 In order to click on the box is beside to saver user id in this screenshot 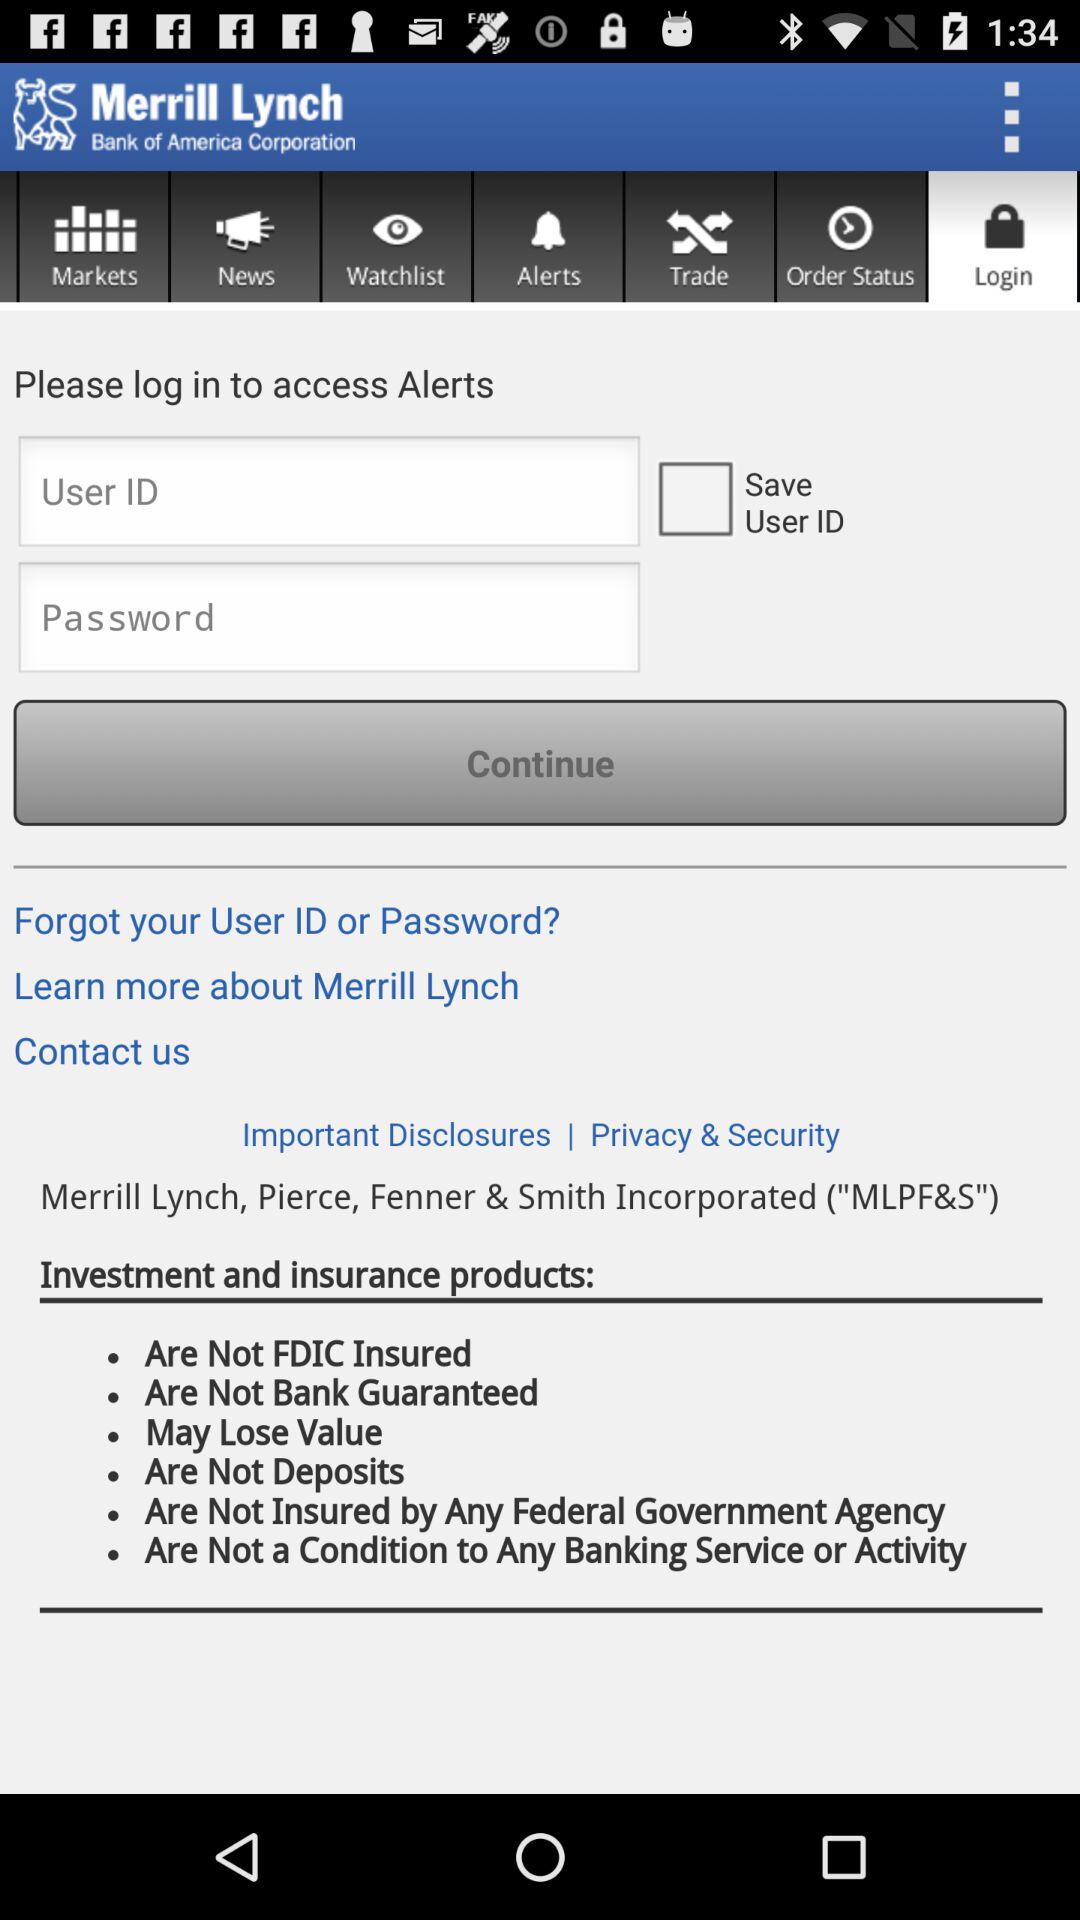, I will do `click(694, 496)`.